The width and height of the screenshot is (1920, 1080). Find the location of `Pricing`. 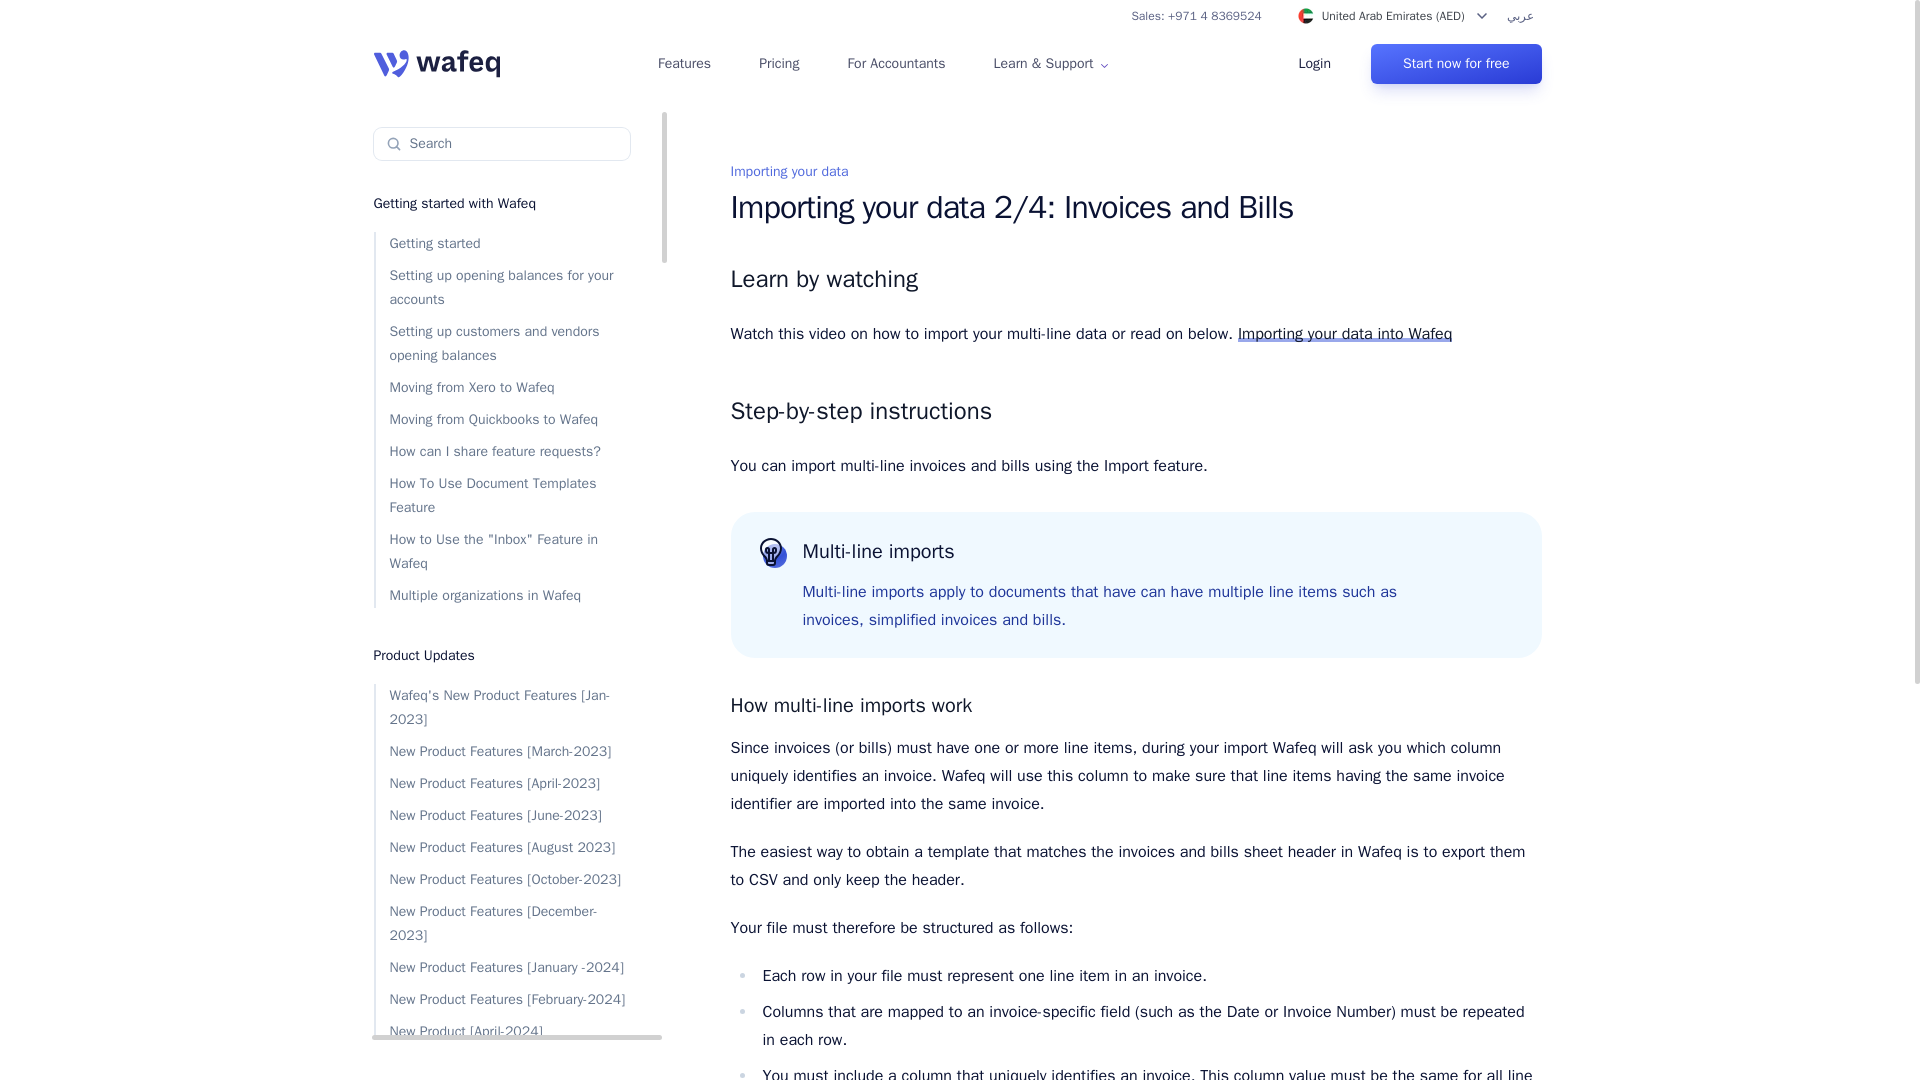

Pricing is located at coordinates (778, 64).